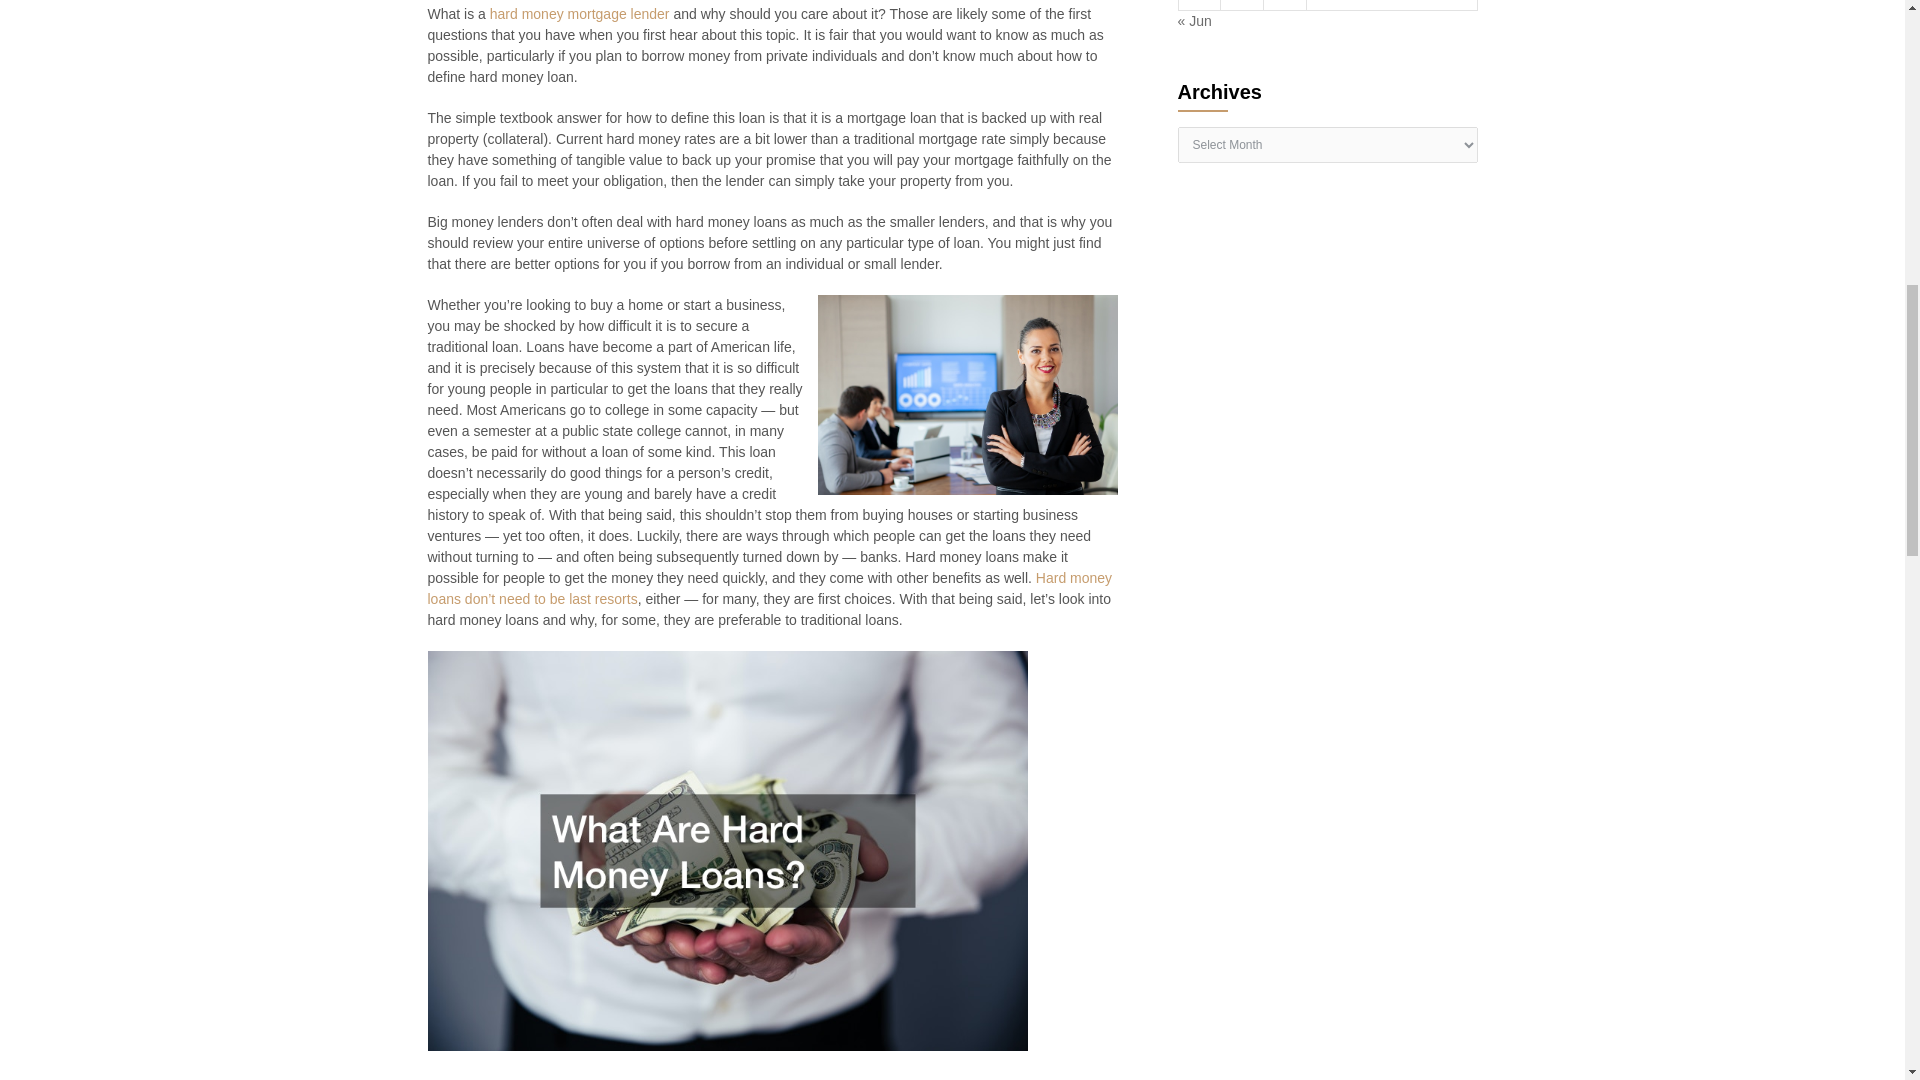 This screenshot has width=1920, height=1080. I want to click on hard money mortgage lender, so click(580, 14).